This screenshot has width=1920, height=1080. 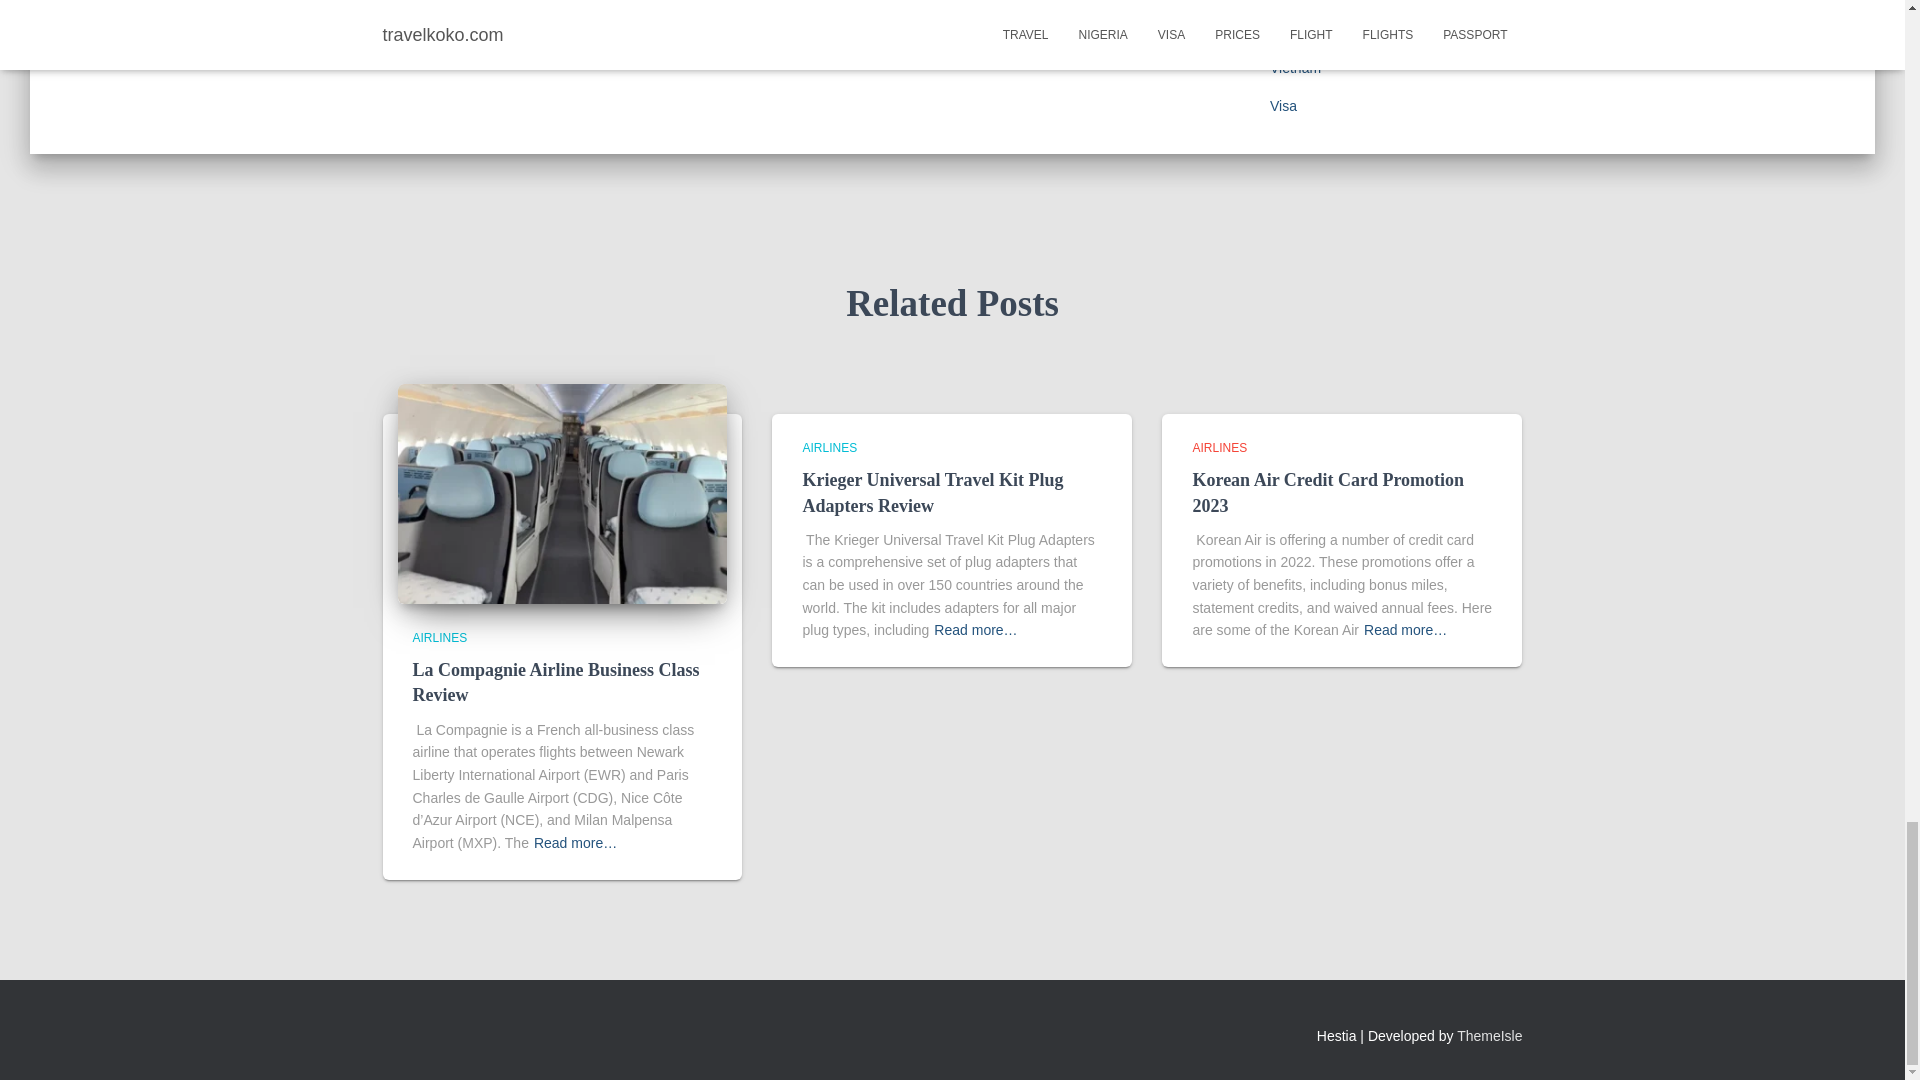 What do you see at coordinates (1219, 447) in the screenshot?
I see `View all posts in Airlines` at bounding box center [1219, 447].